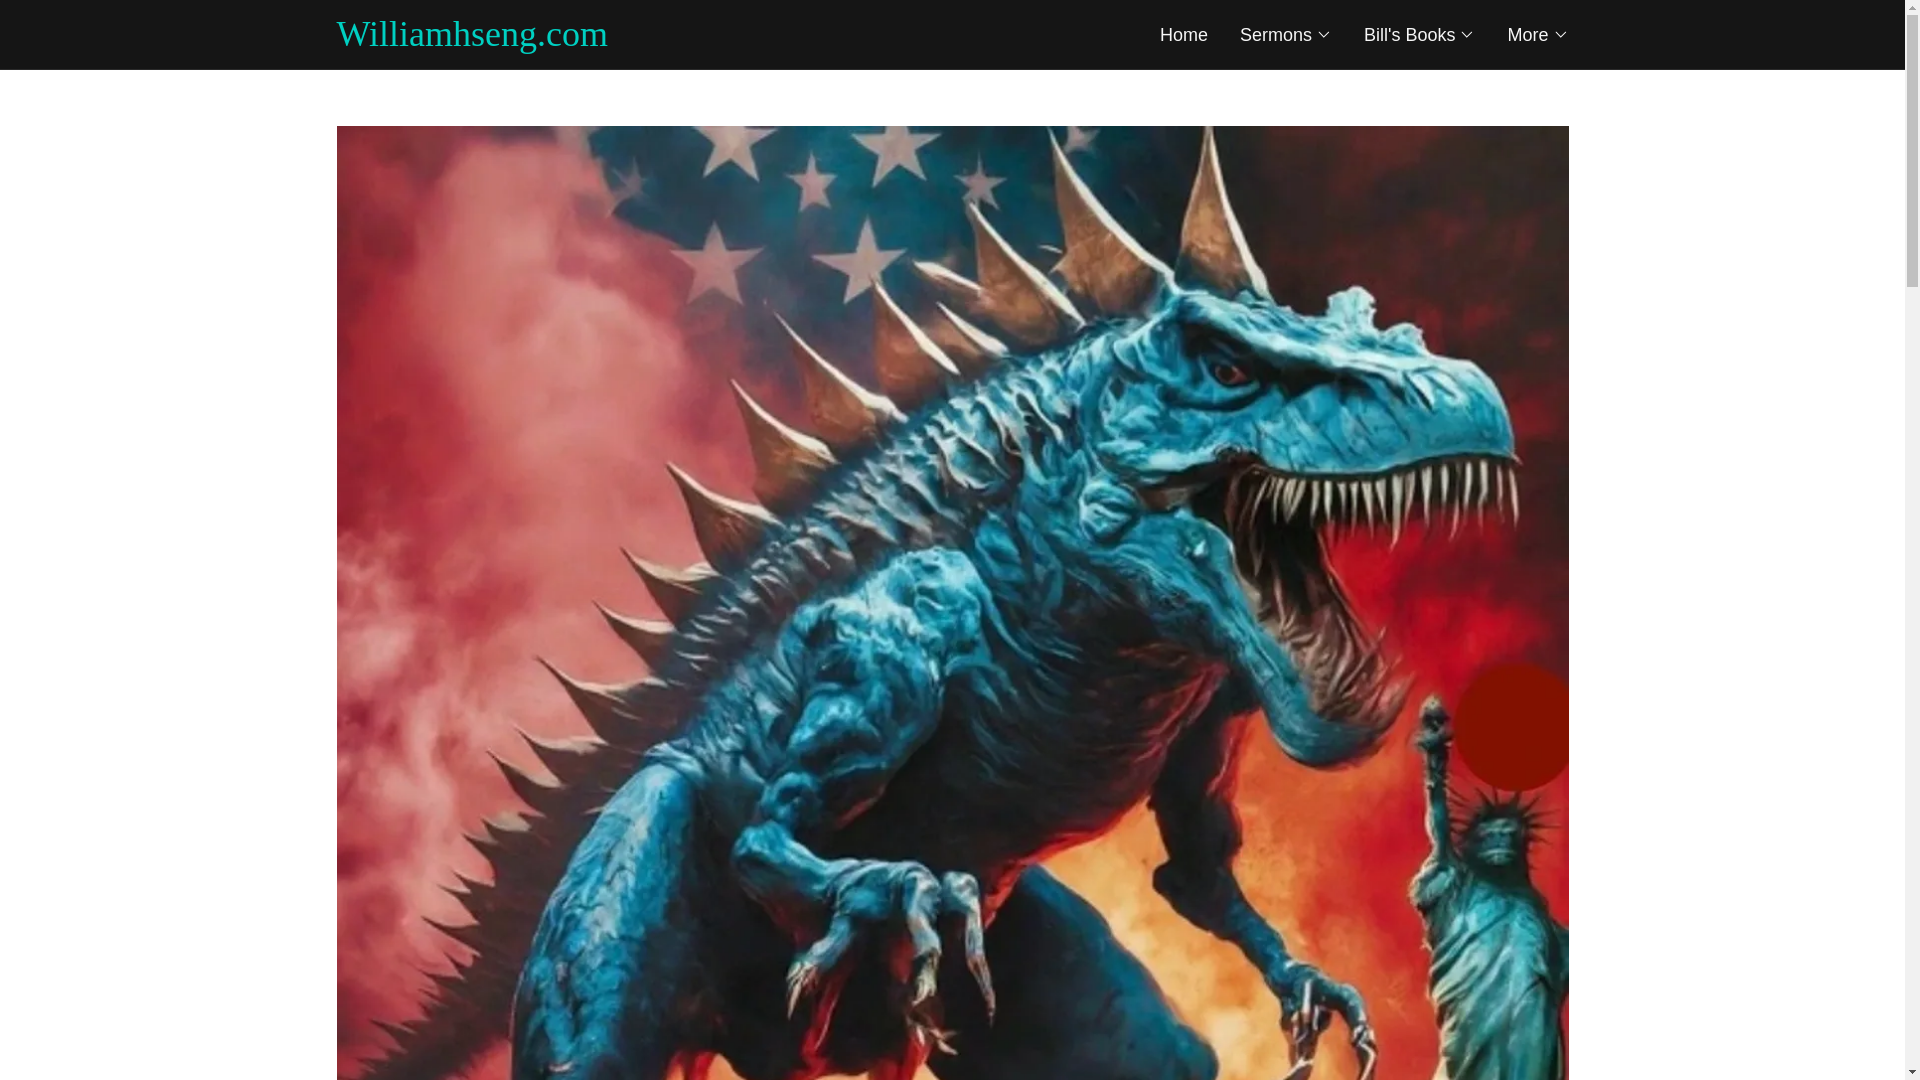 The image size is (1920, 1080). Describe the element at coordinates (1183, 34) in the screenshot. I see `Home` at that location.